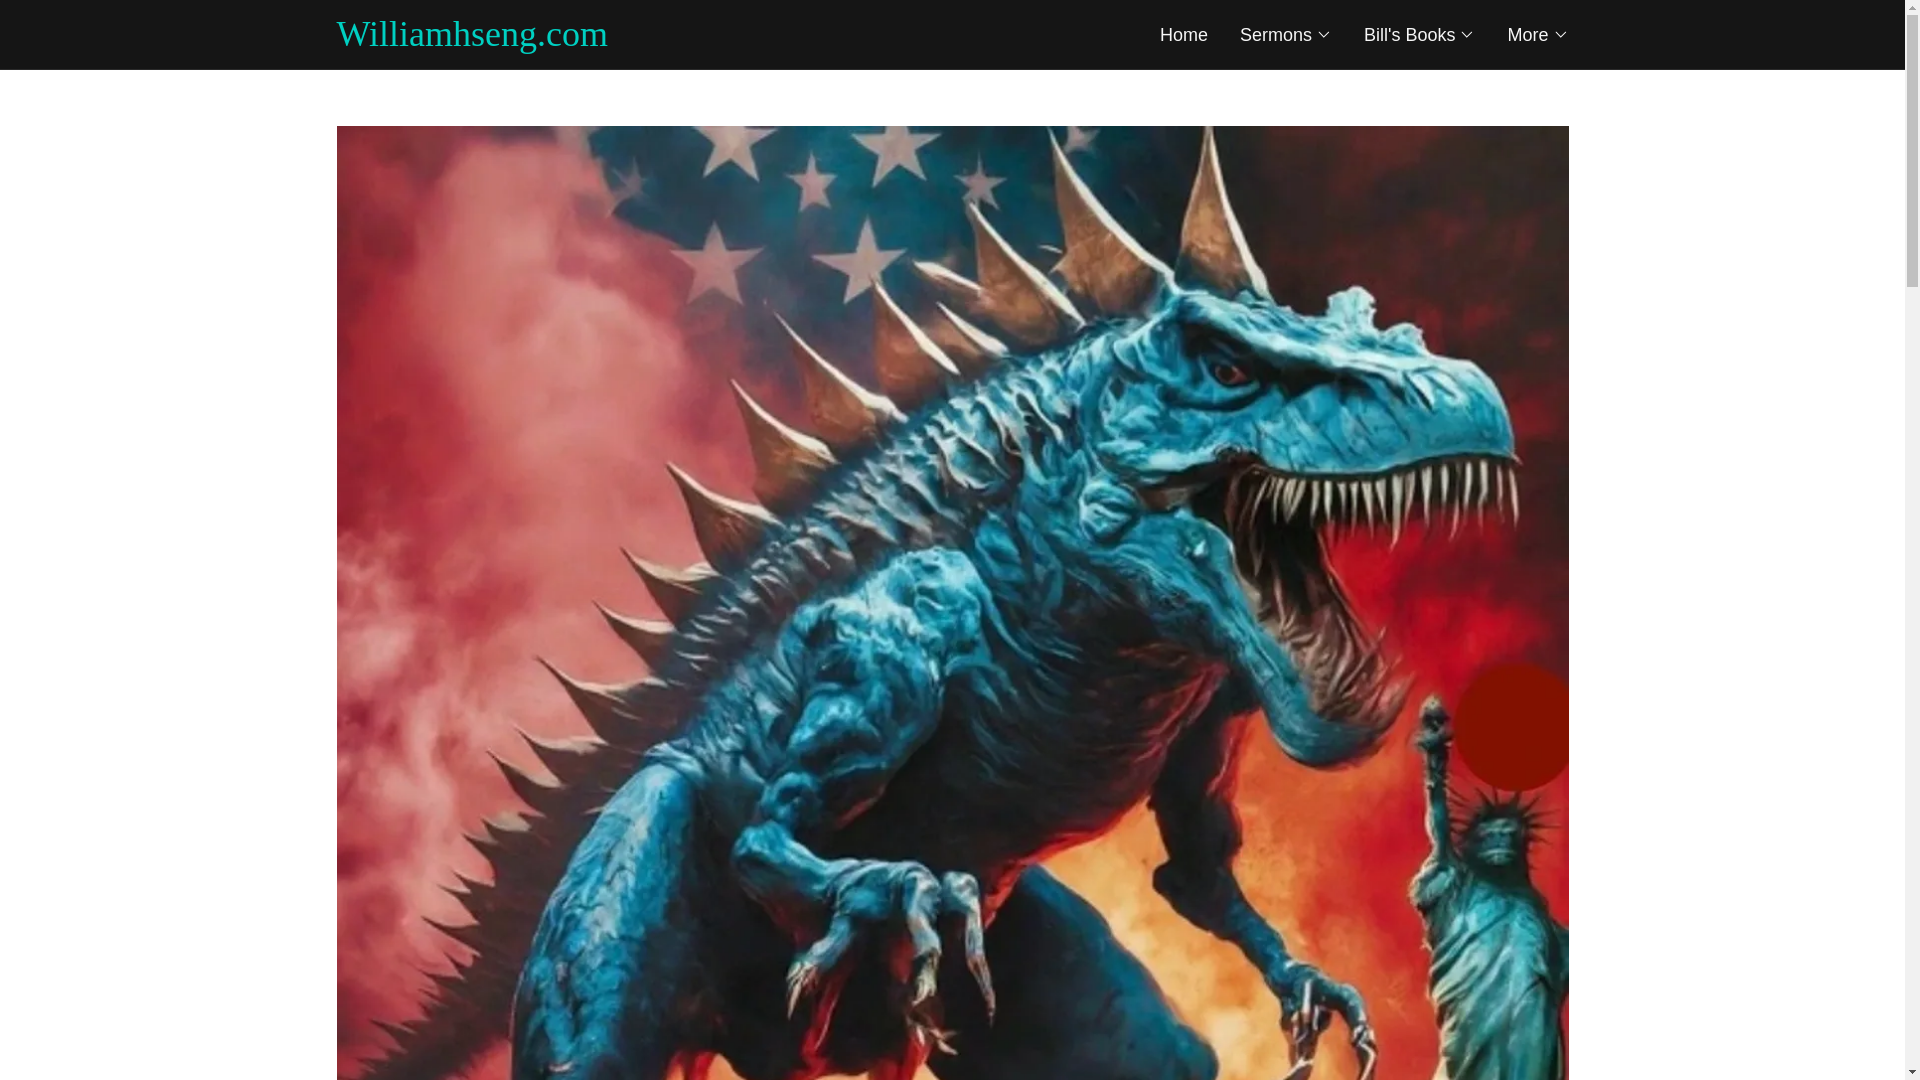 The image size is (1920, 1080). Describe the element at coordinates (1183, 34) in the screenshot. I see `Home` at that location.